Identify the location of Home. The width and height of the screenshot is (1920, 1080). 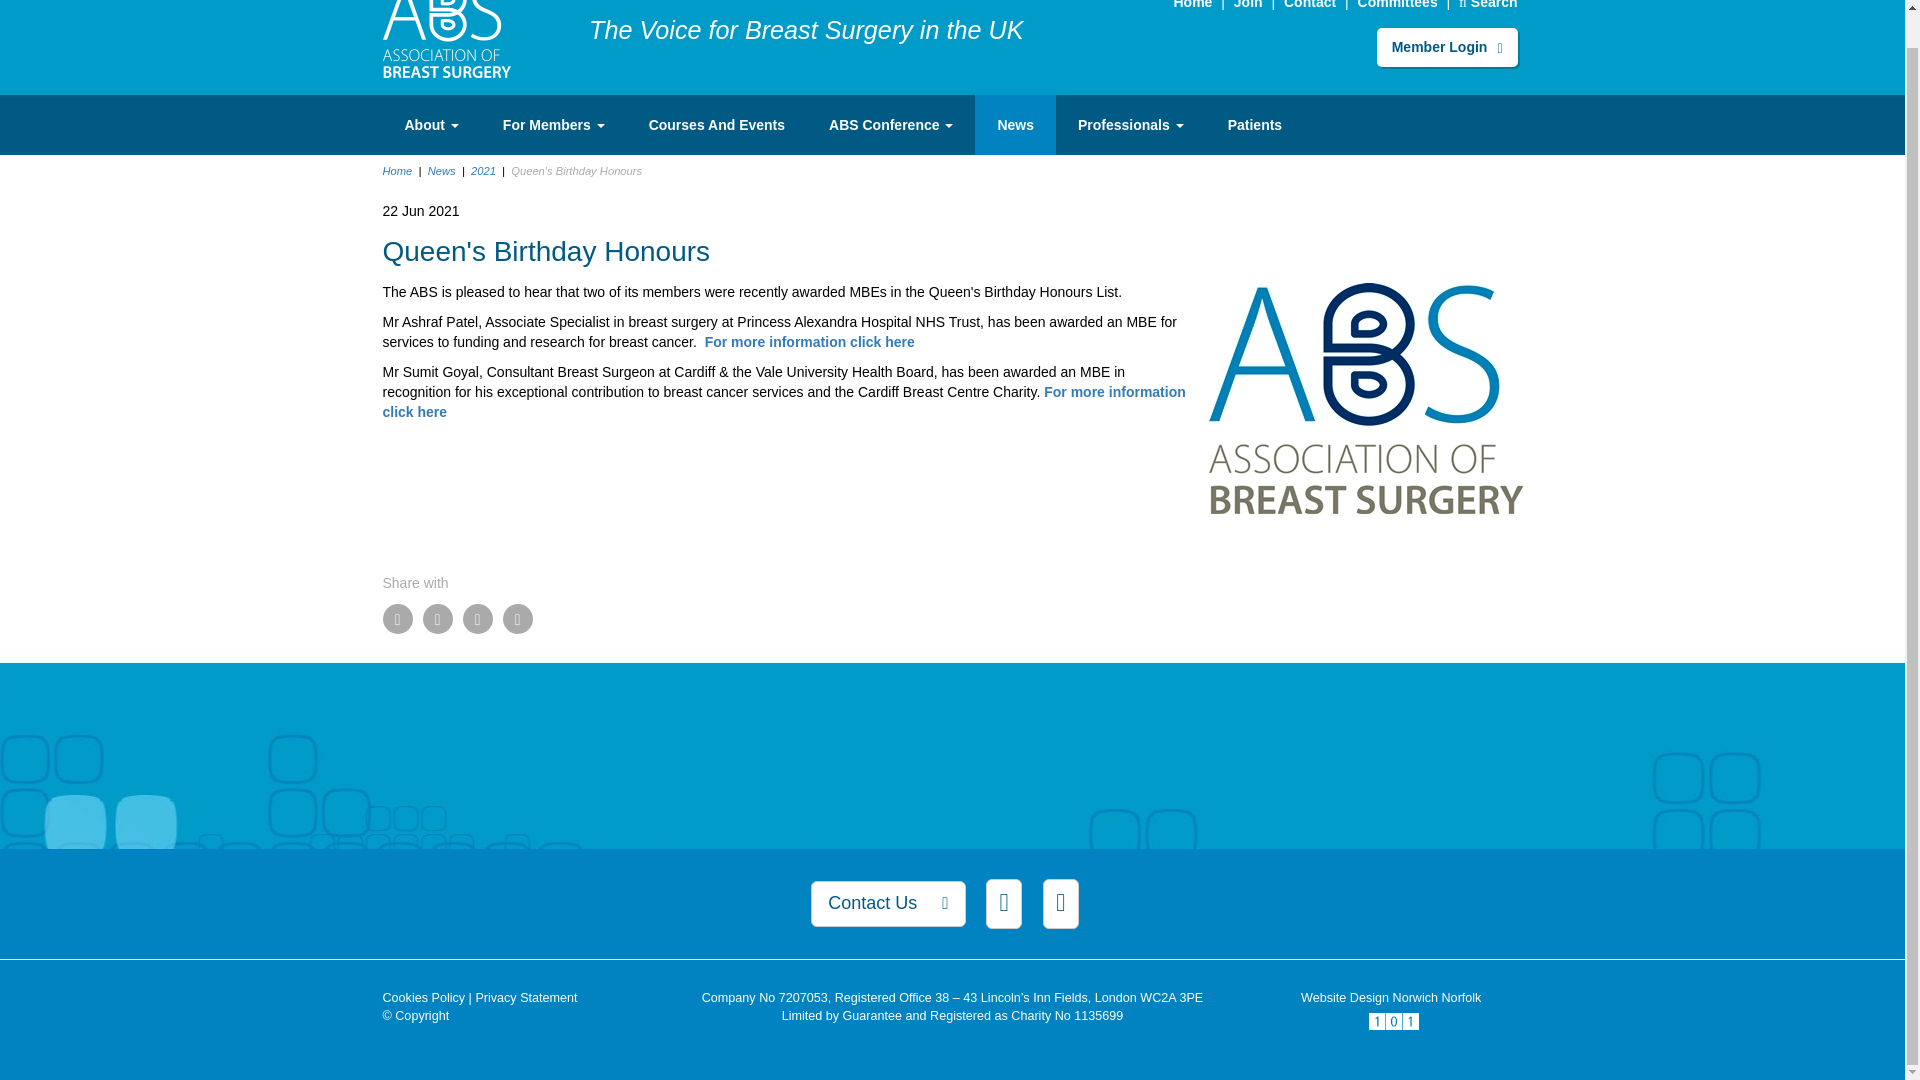
(1192, 4).